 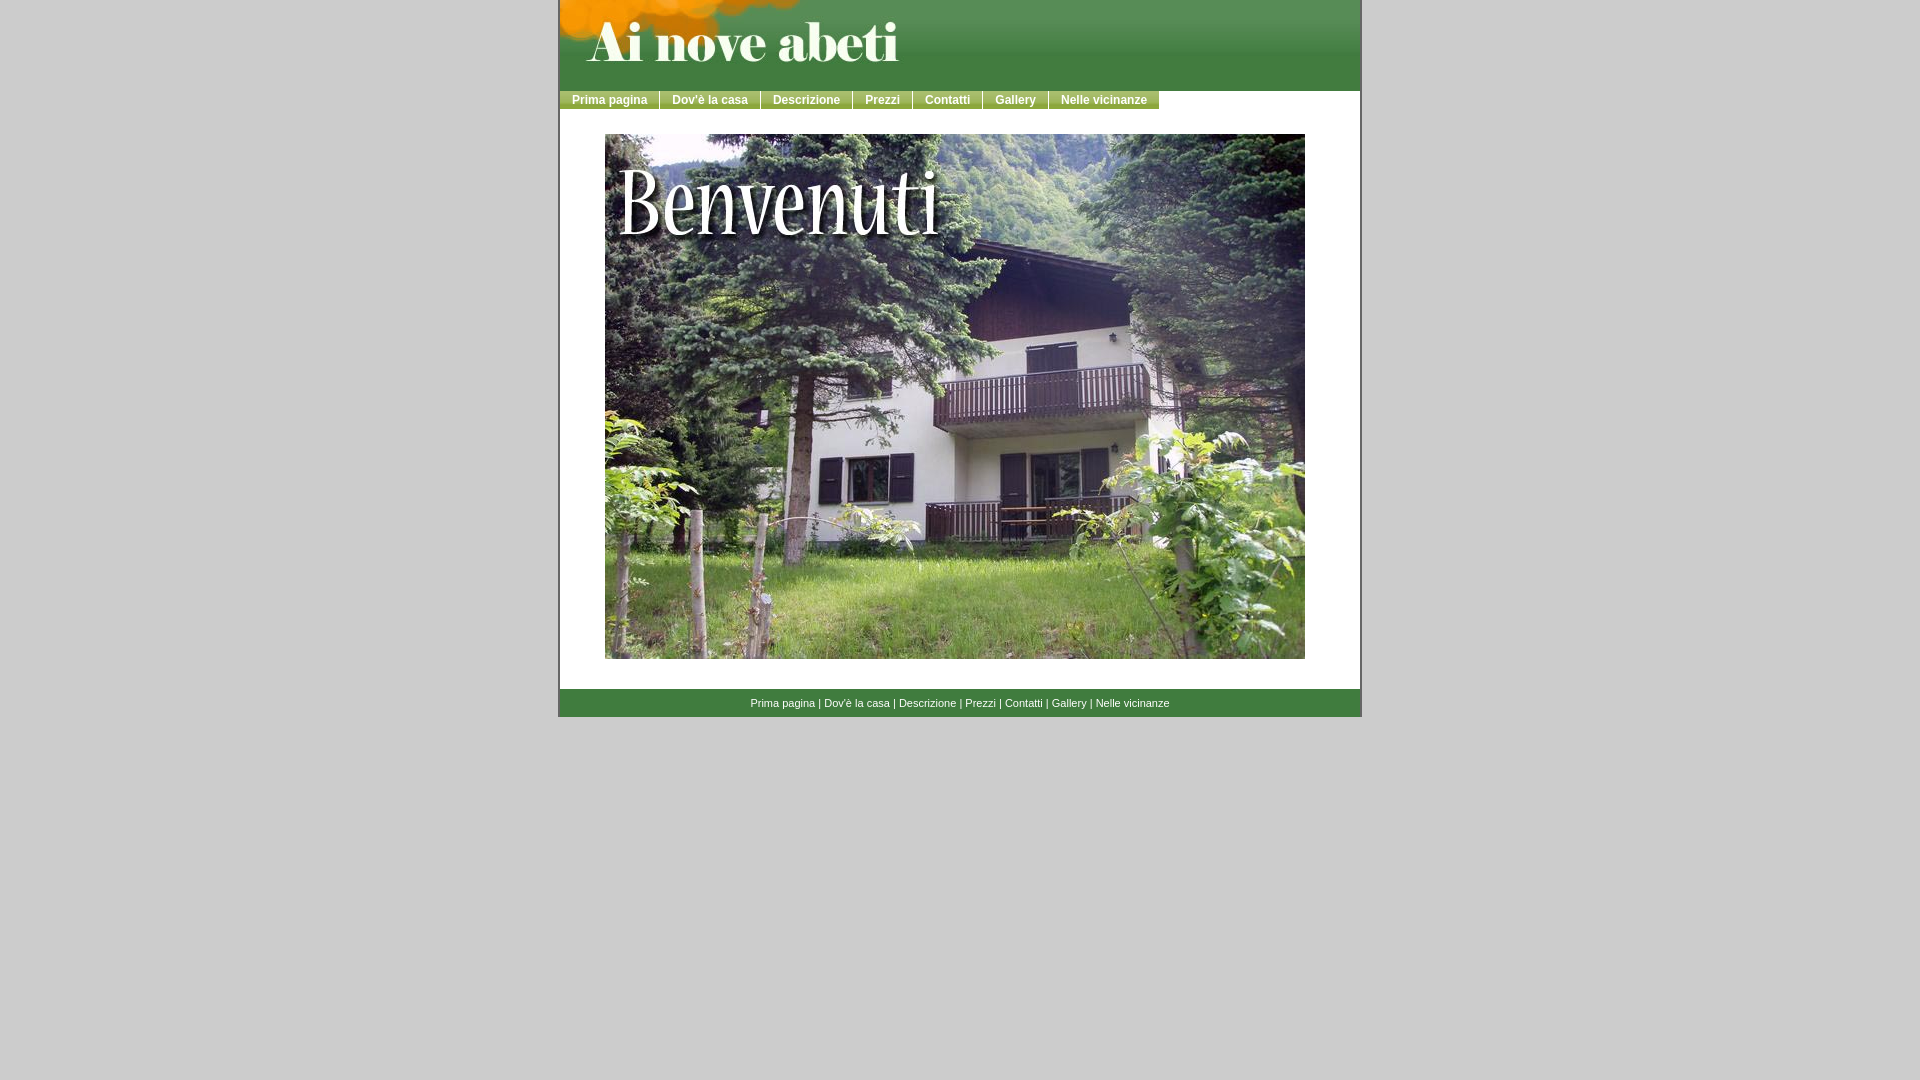 What do you see at coordinates (1015, 100) in the screenshot?
I see `Gallery` at bounding box center [1015, 100].